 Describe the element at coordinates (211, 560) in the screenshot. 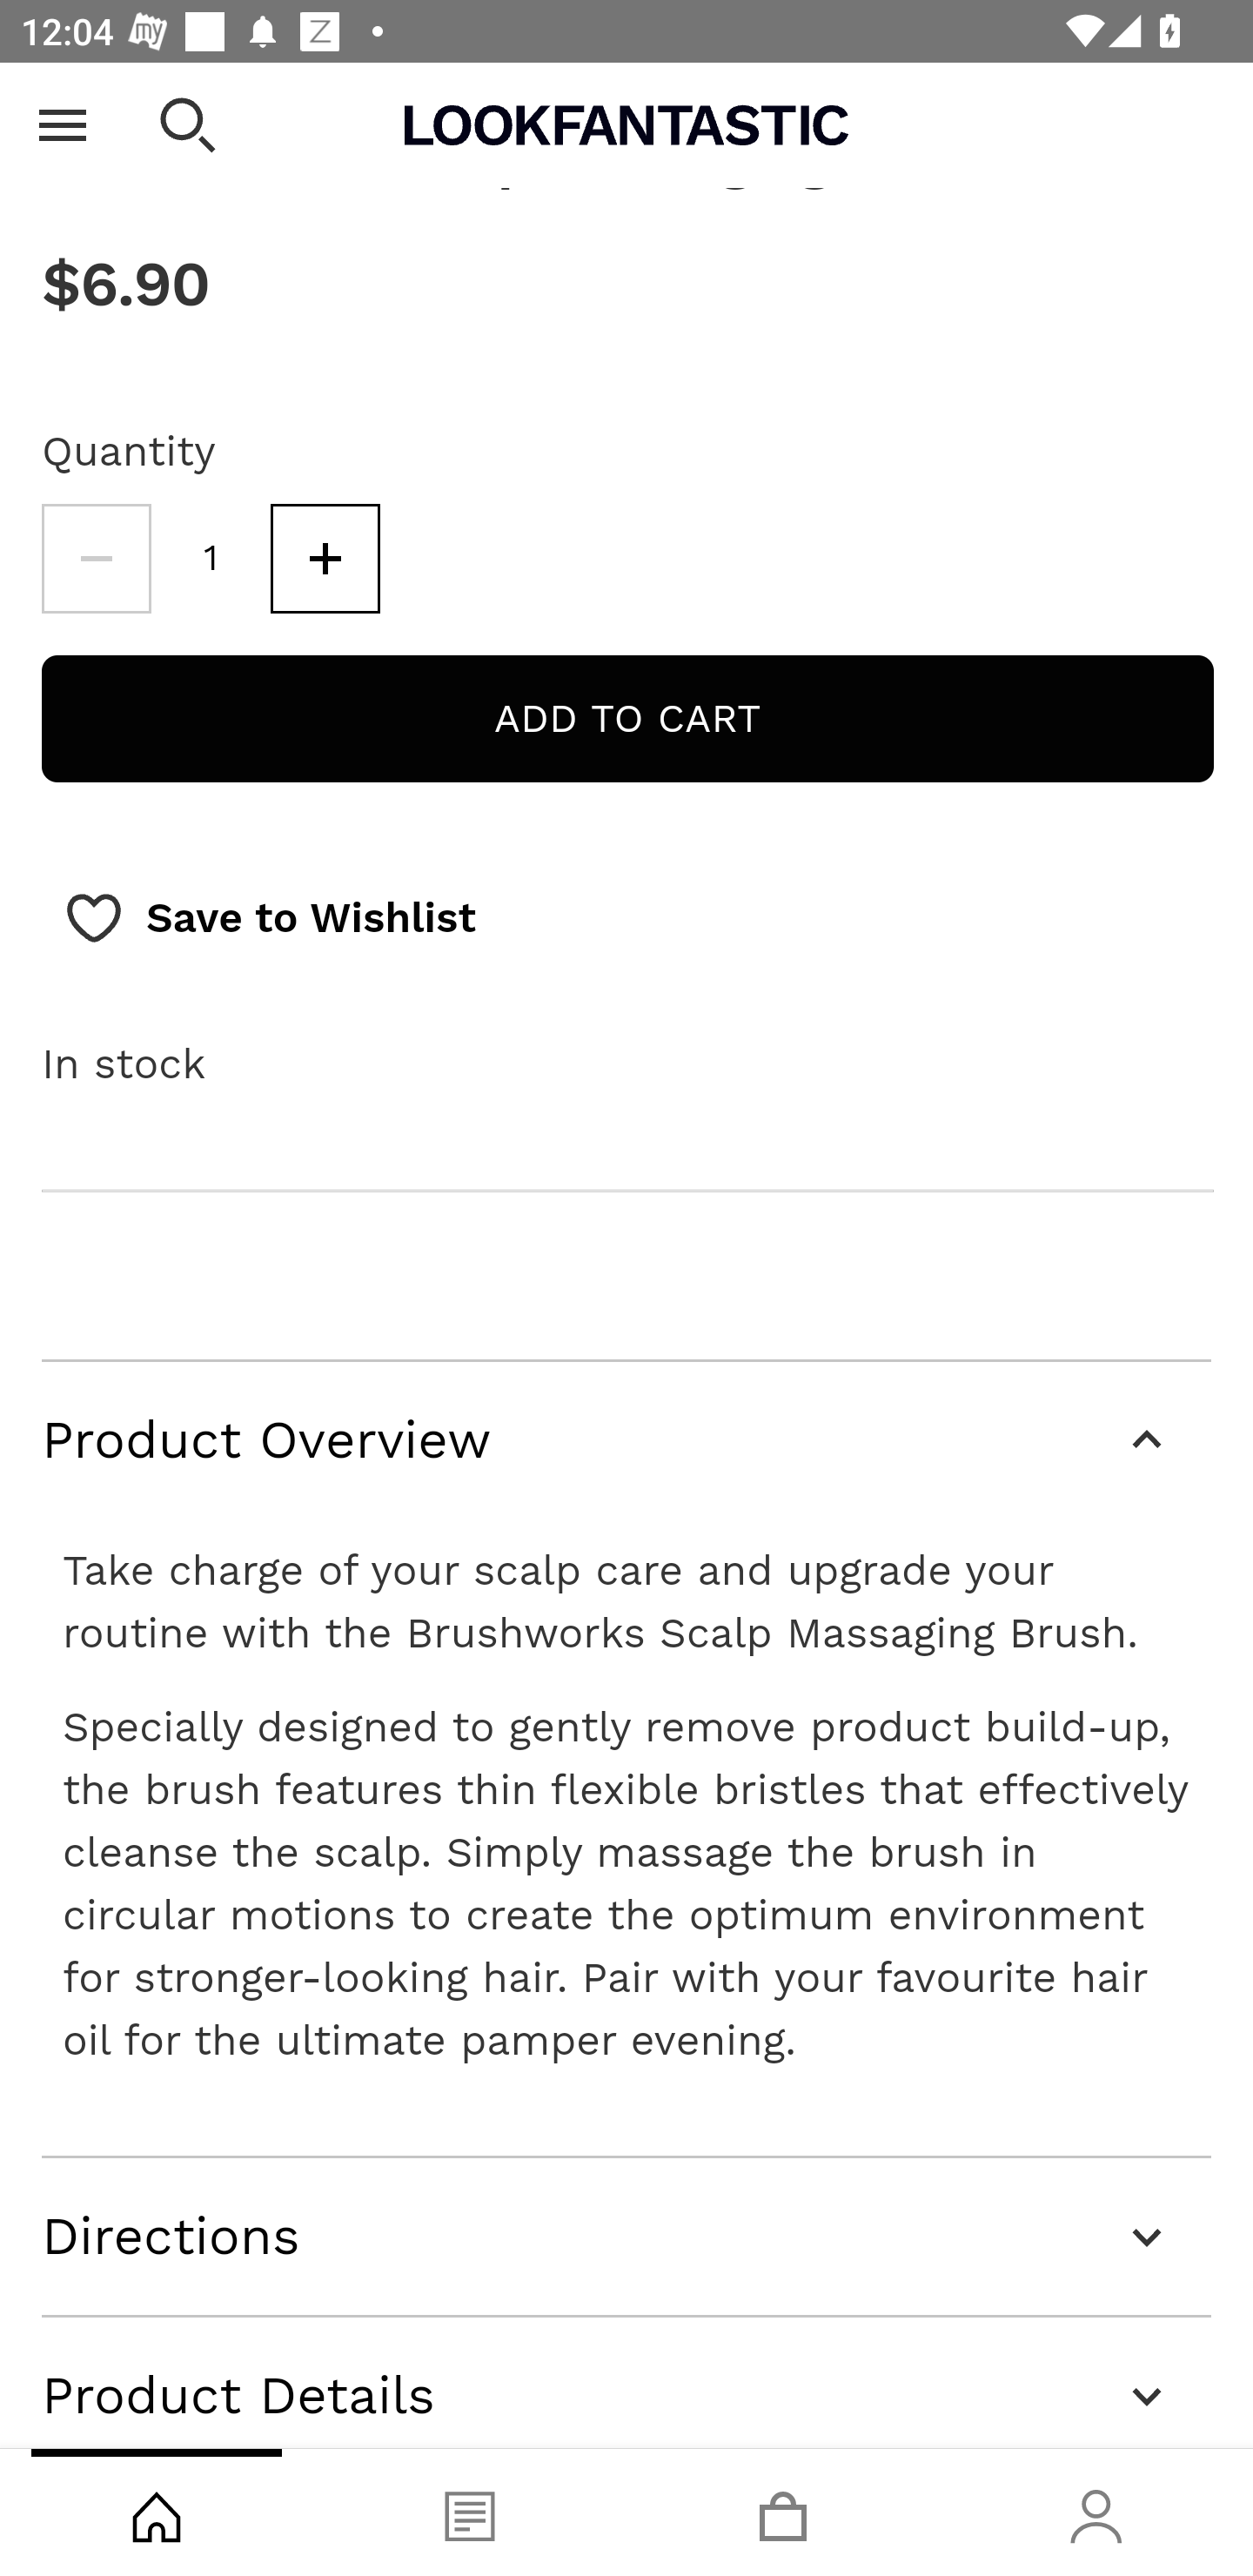

I see `1, Quantity` at that location.